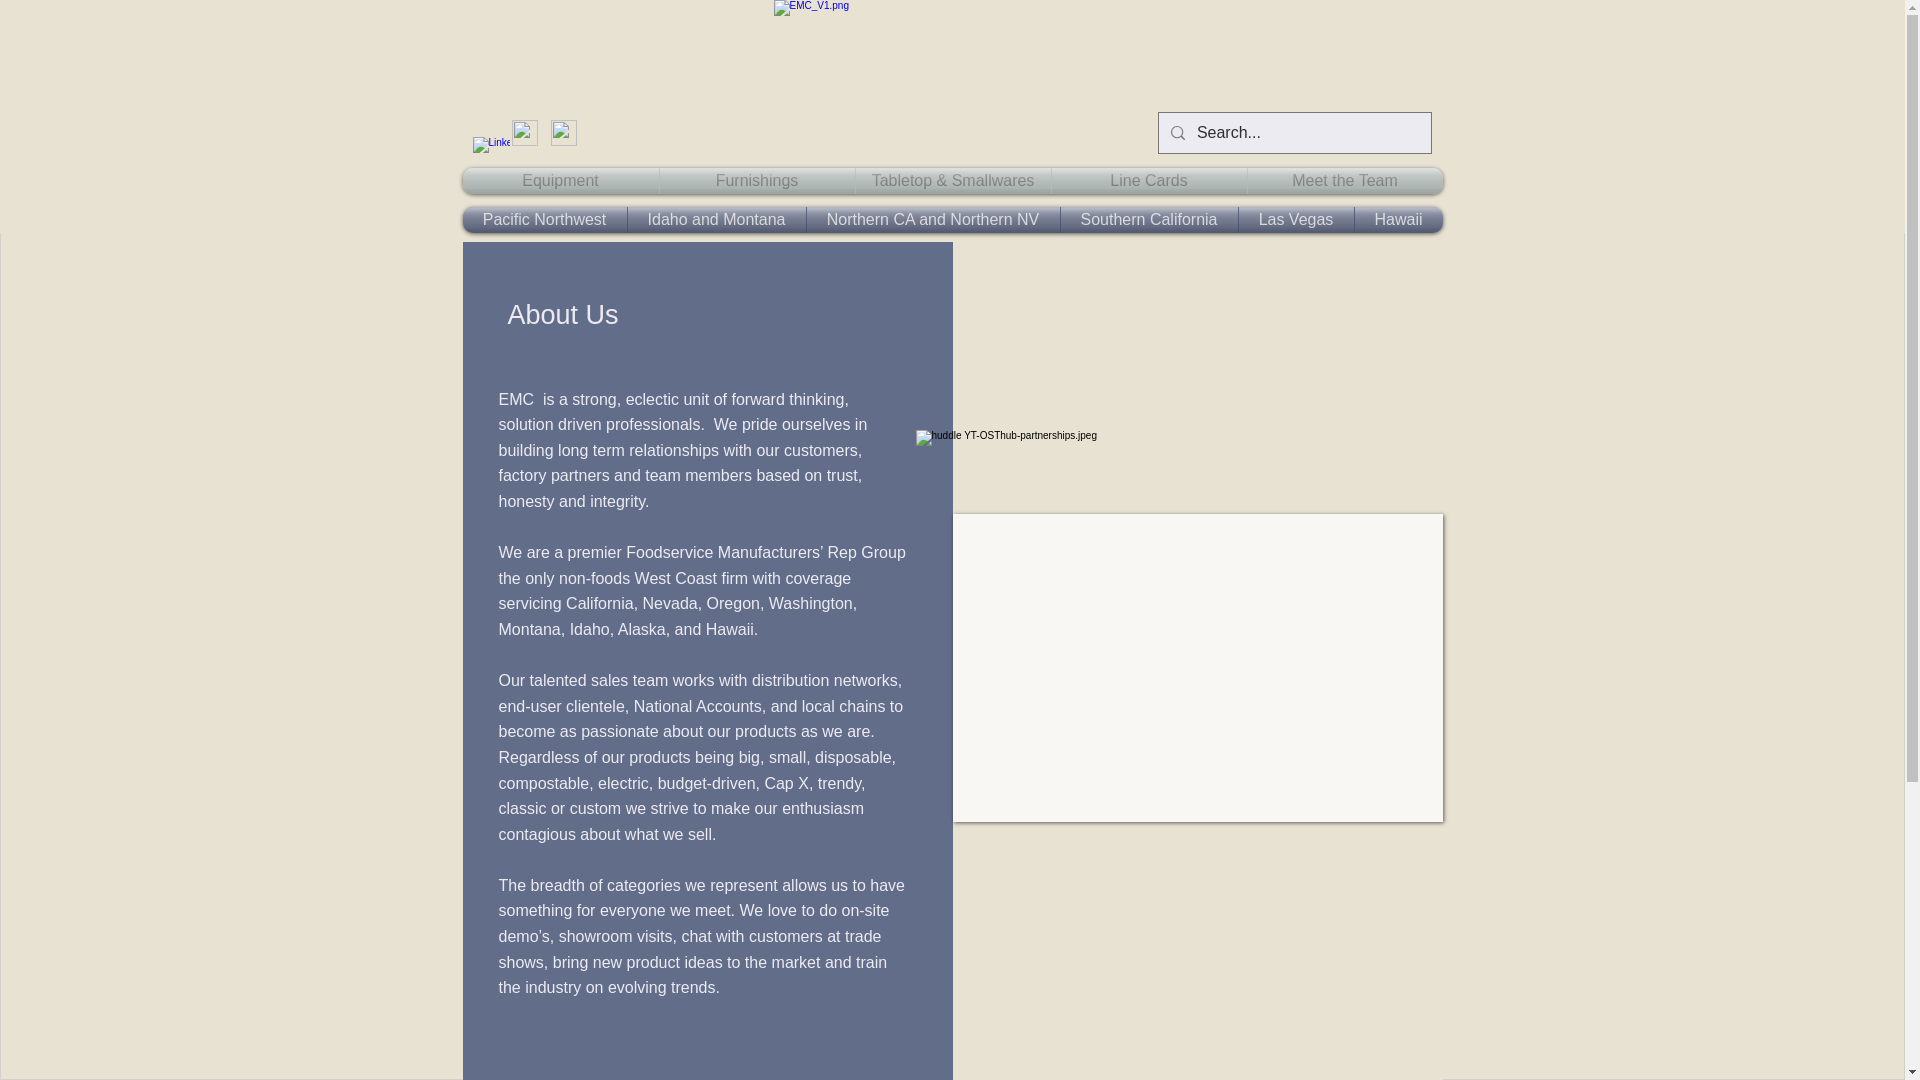  I want to click on Northern CA and Northern NV, so click(932, 220).